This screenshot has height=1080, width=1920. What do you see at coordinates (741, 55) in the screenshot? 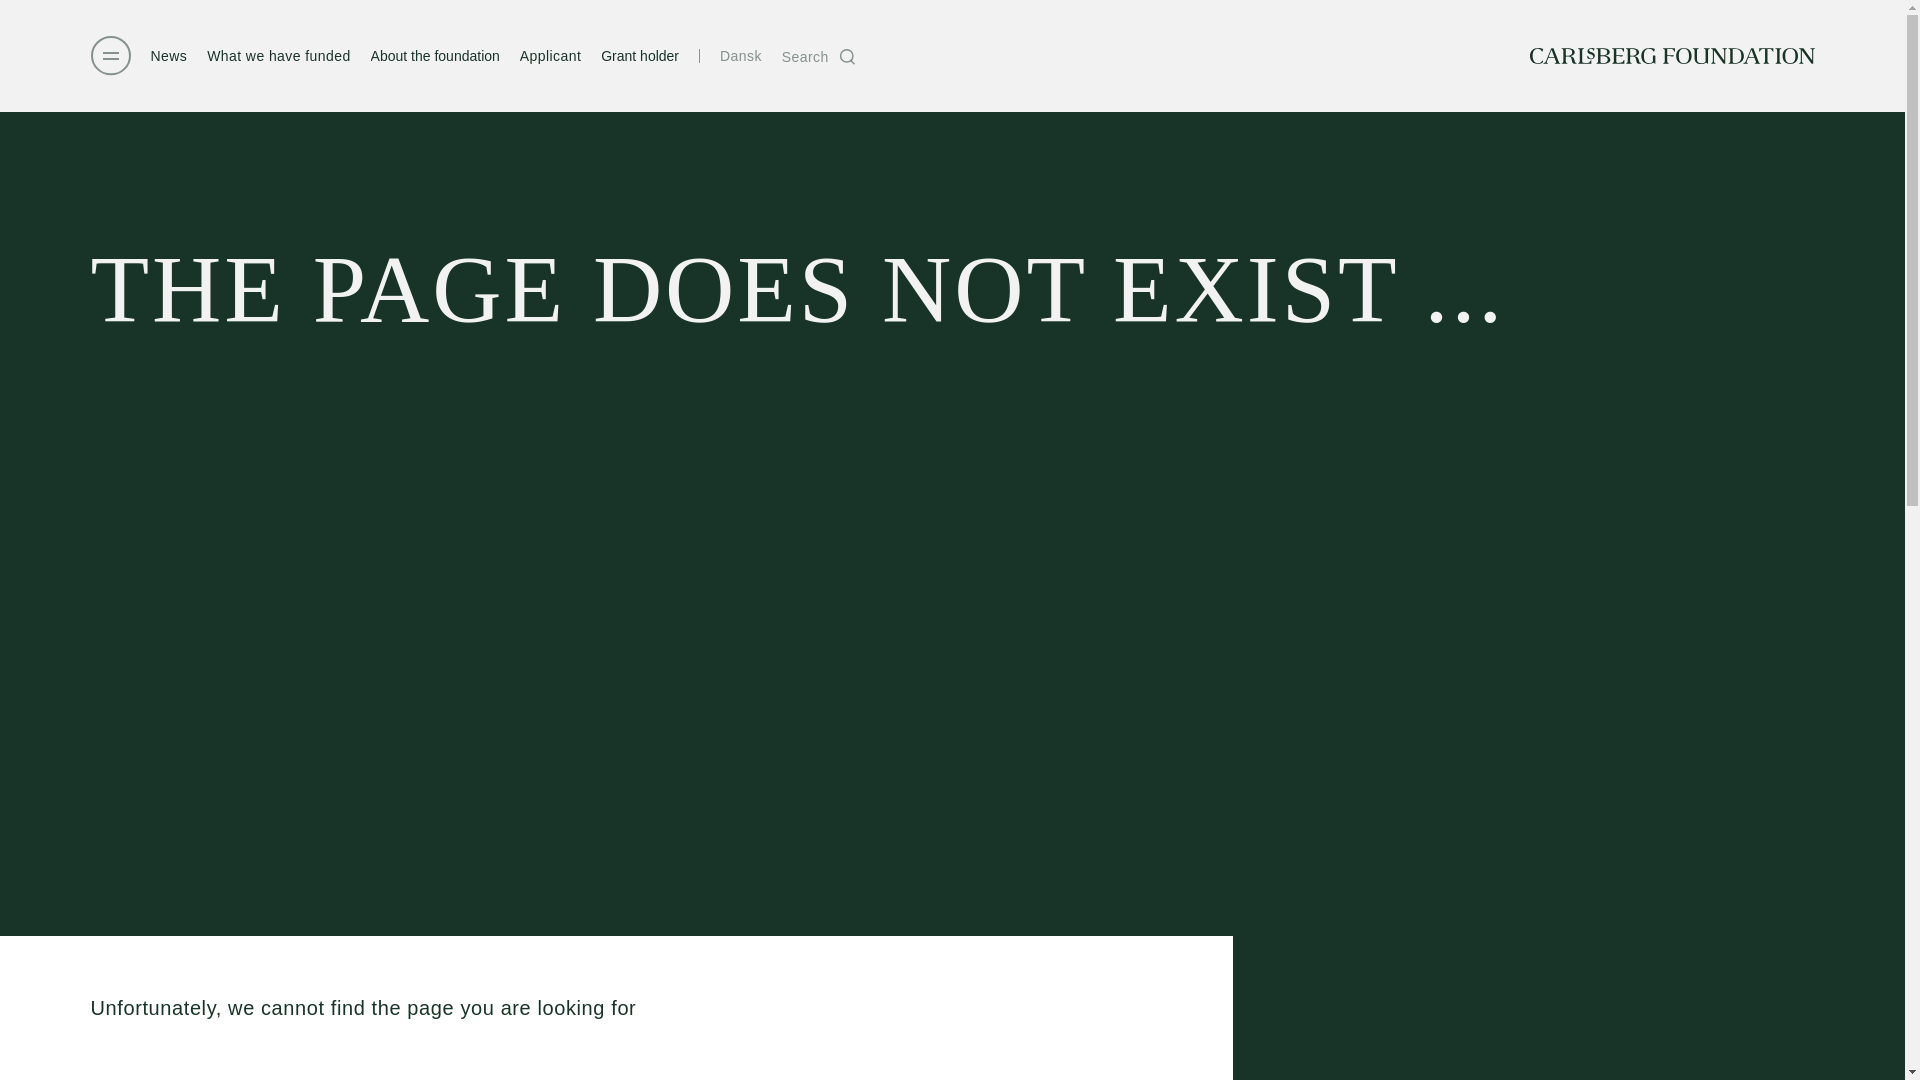
I see `Dansk` at bounding box center [741, 55].